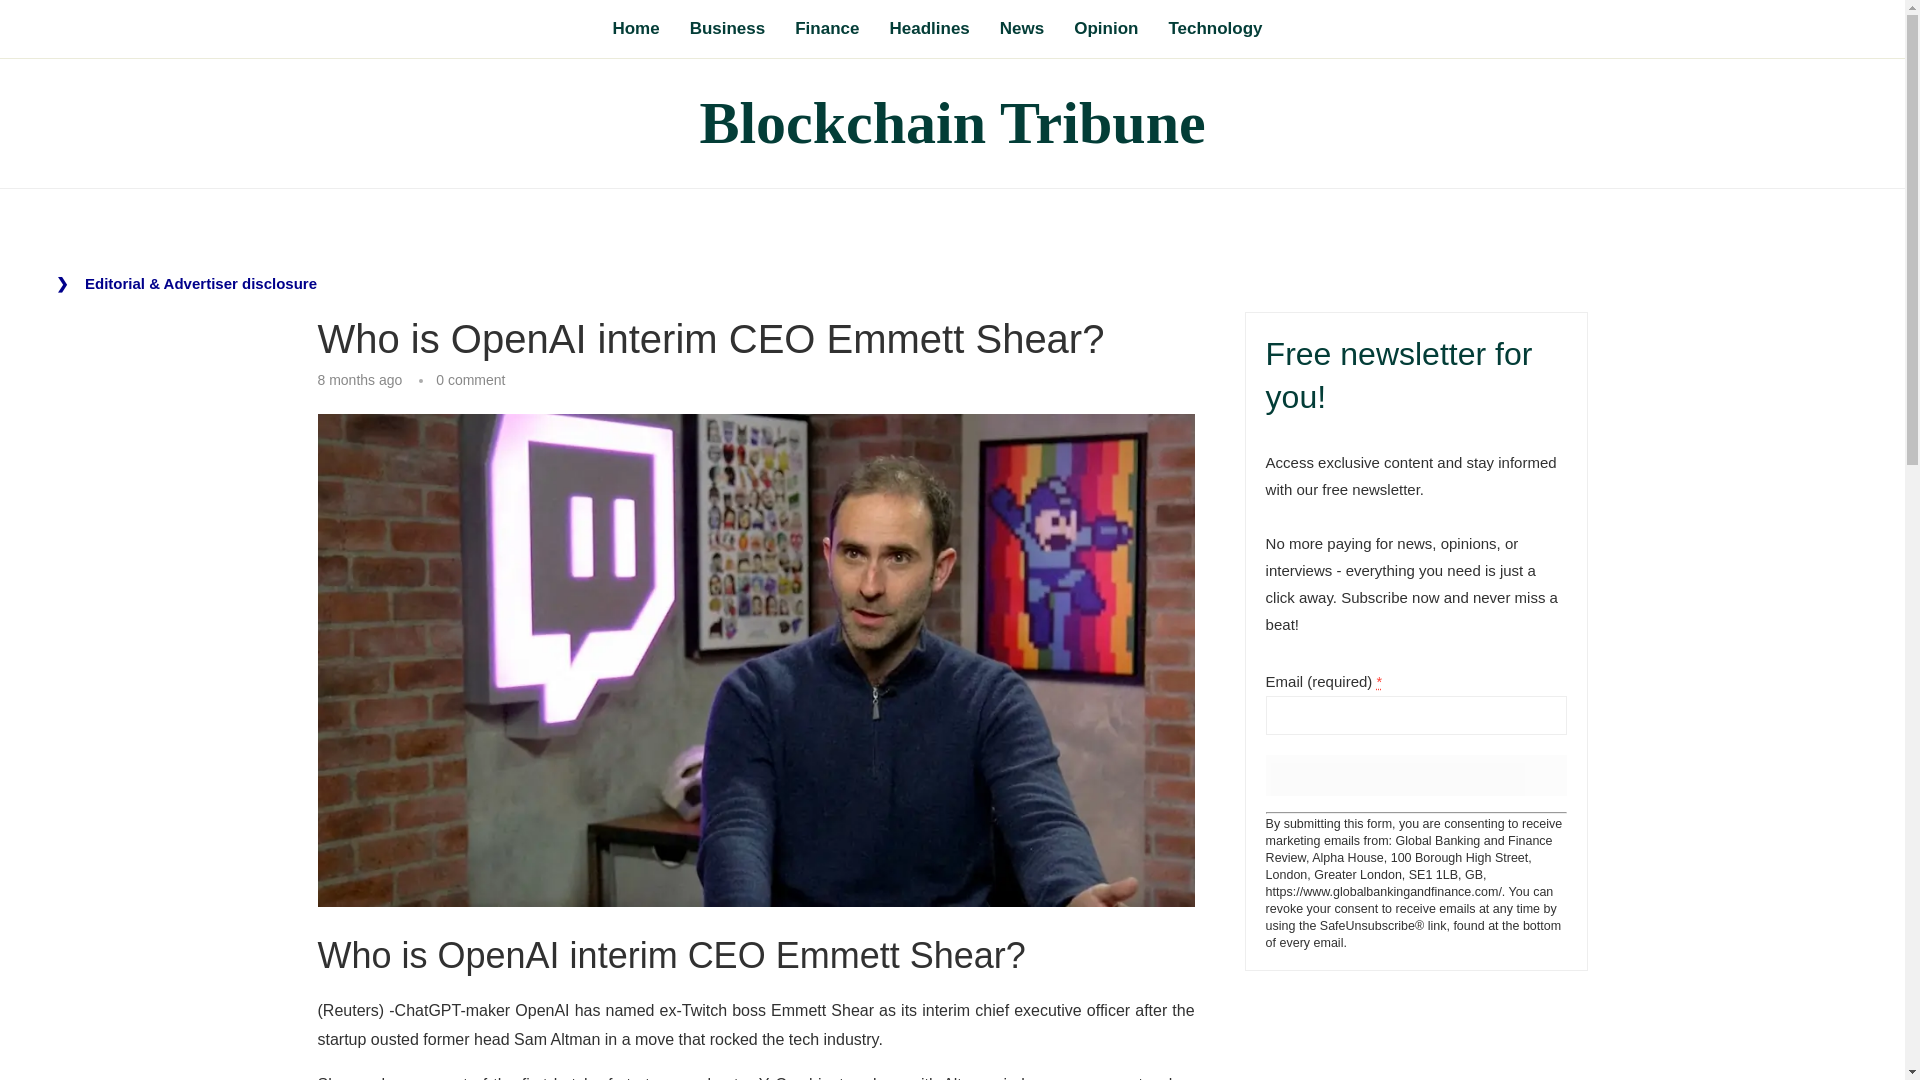  Describe the element at coordinates (952, 124) in the screenshot. I see `Blockchain Tribune` at that location.